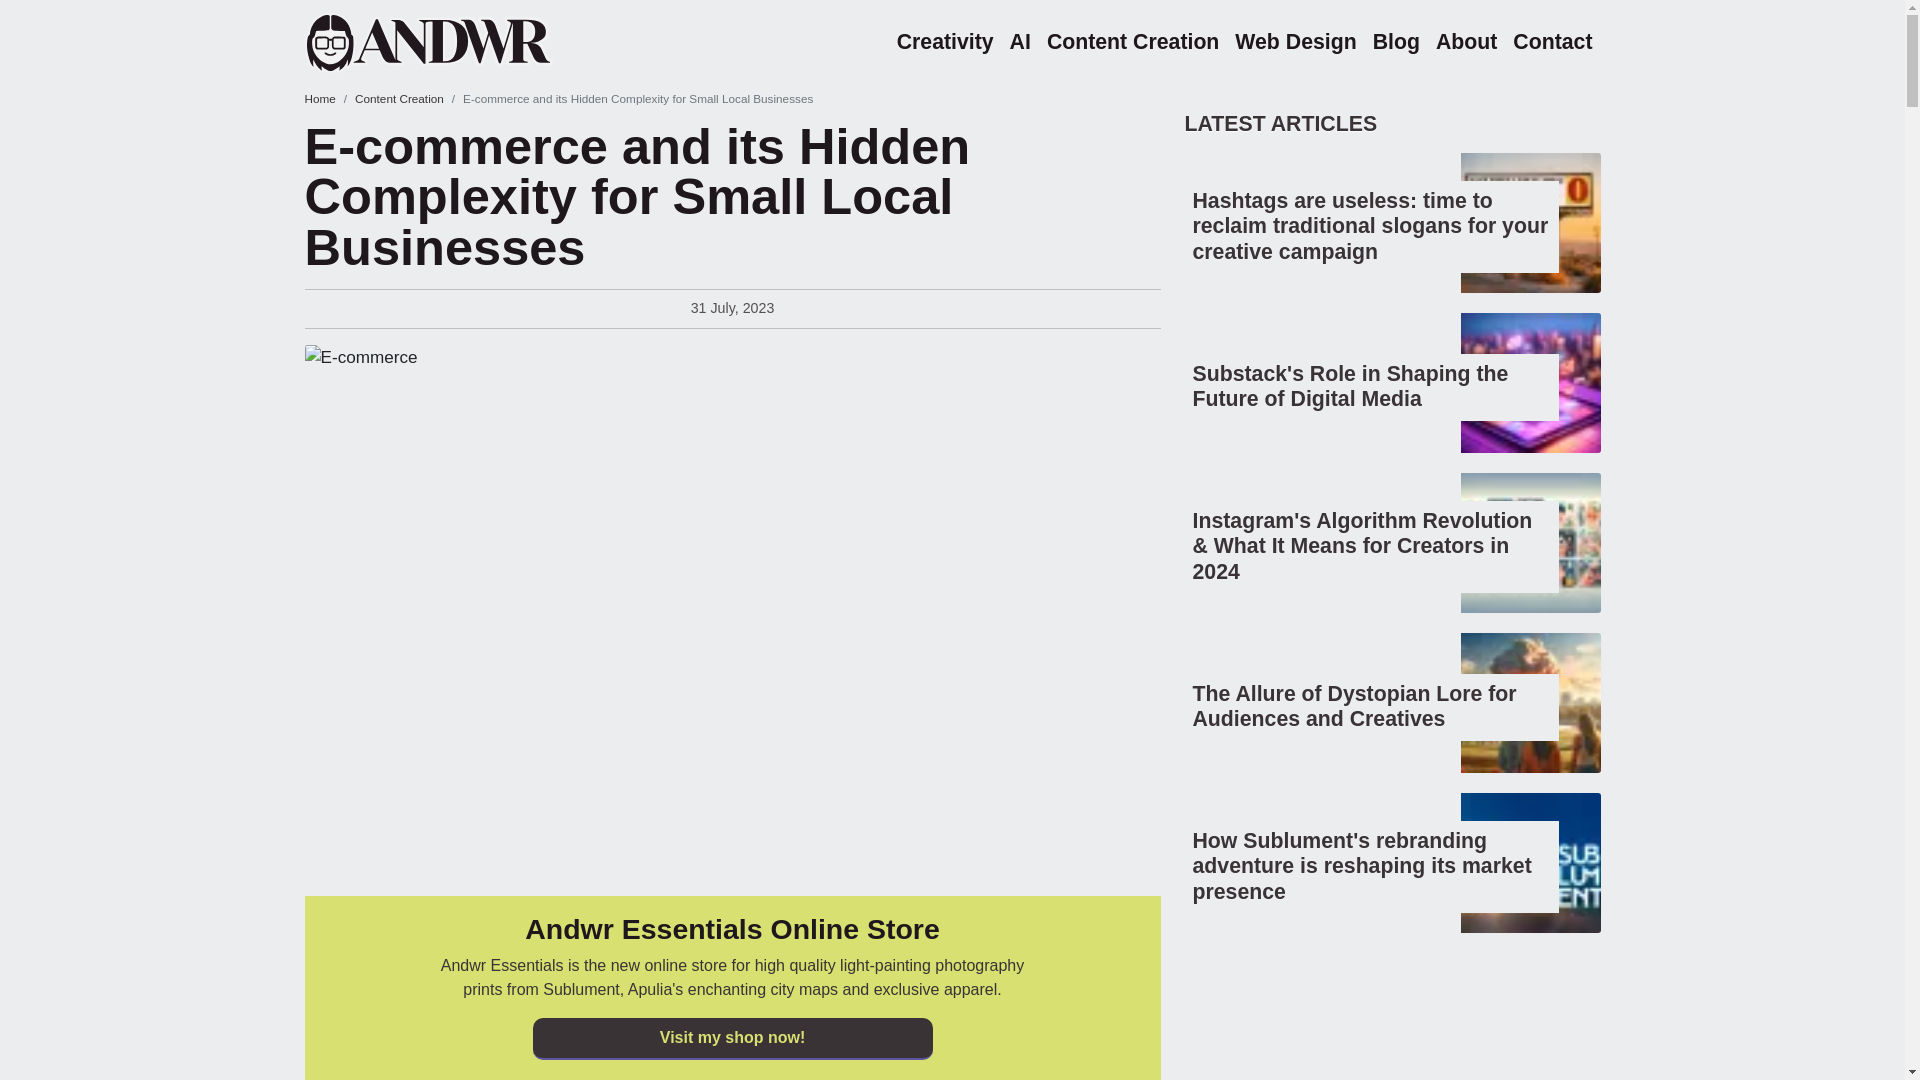 The height and width of the screenshot is (1080, 1920). Describe the element at coordinates (1396, 42) in the screenshot. I see `Blog` at that location.